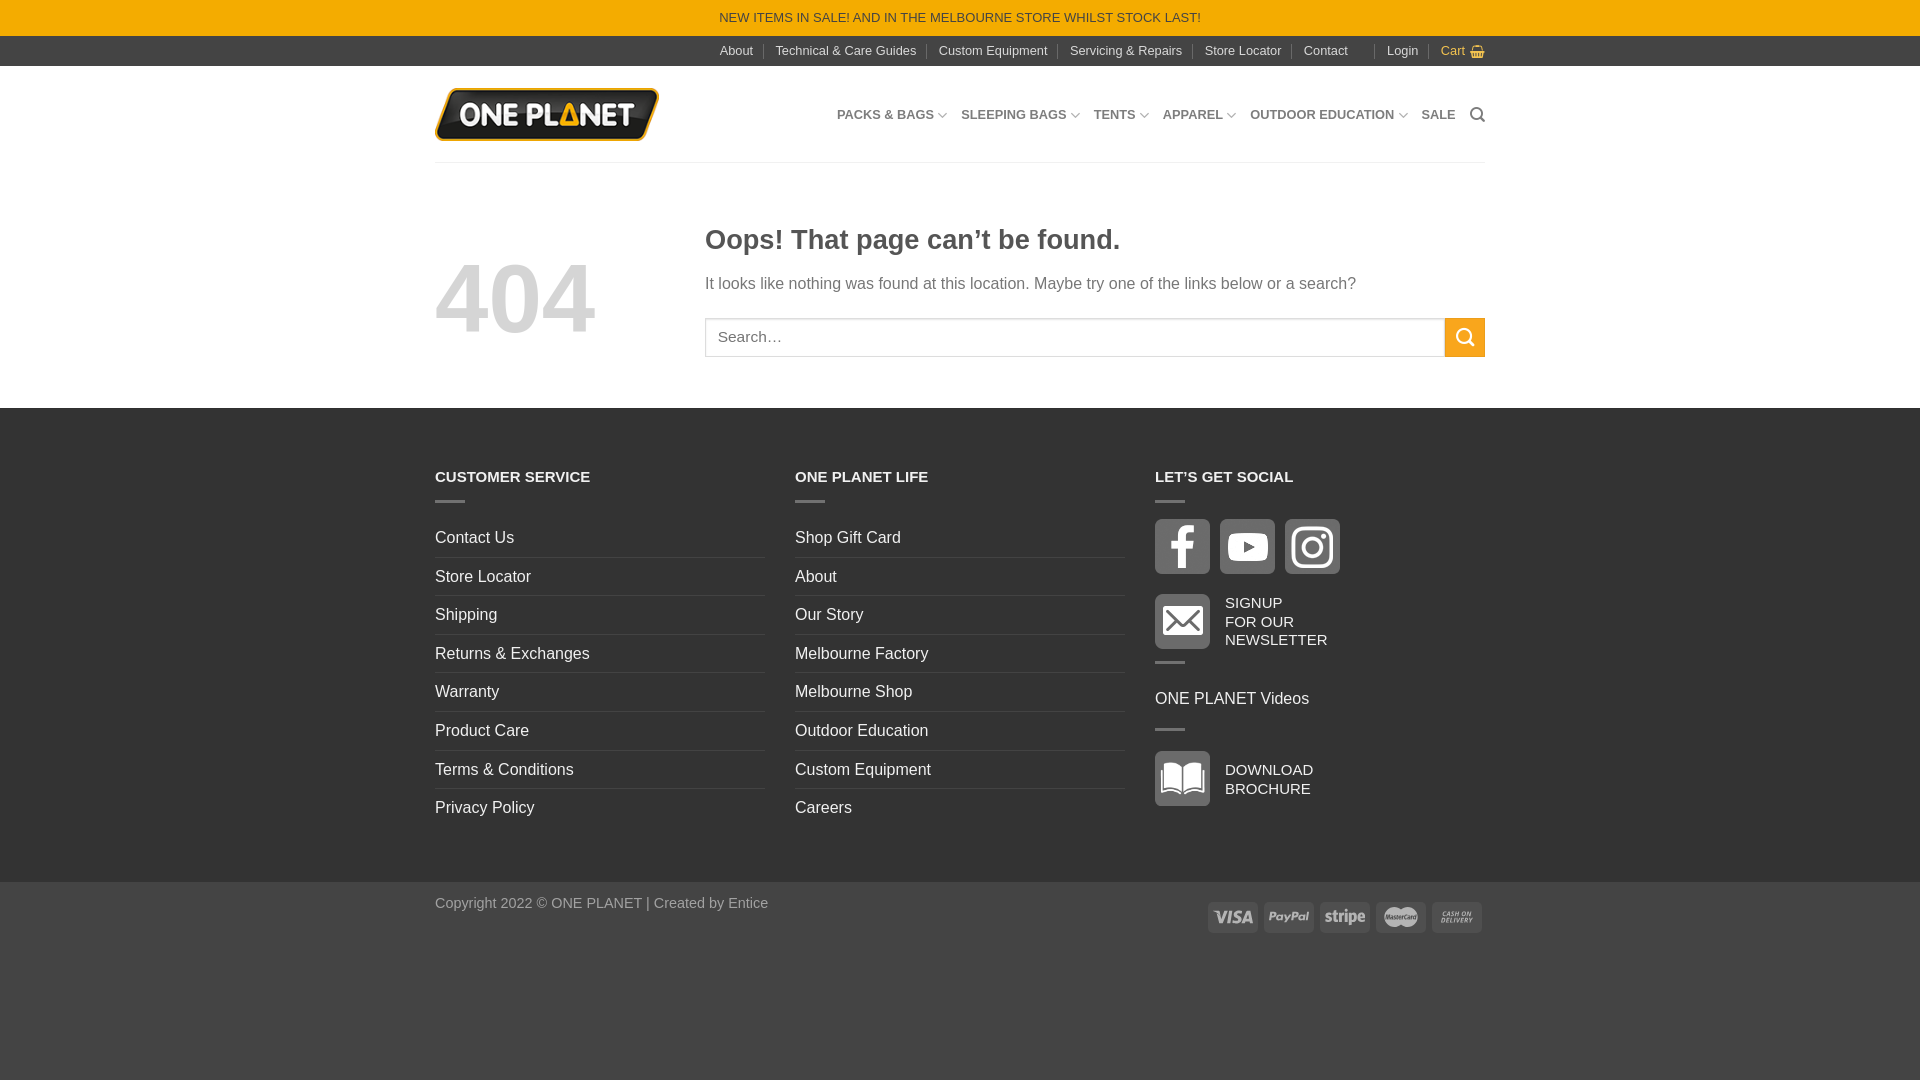 The height and width of the screenshot is (1080, 1920). Describe the element at coordinates (1439, 115) in the screenshot. I see `SALE` at that location.